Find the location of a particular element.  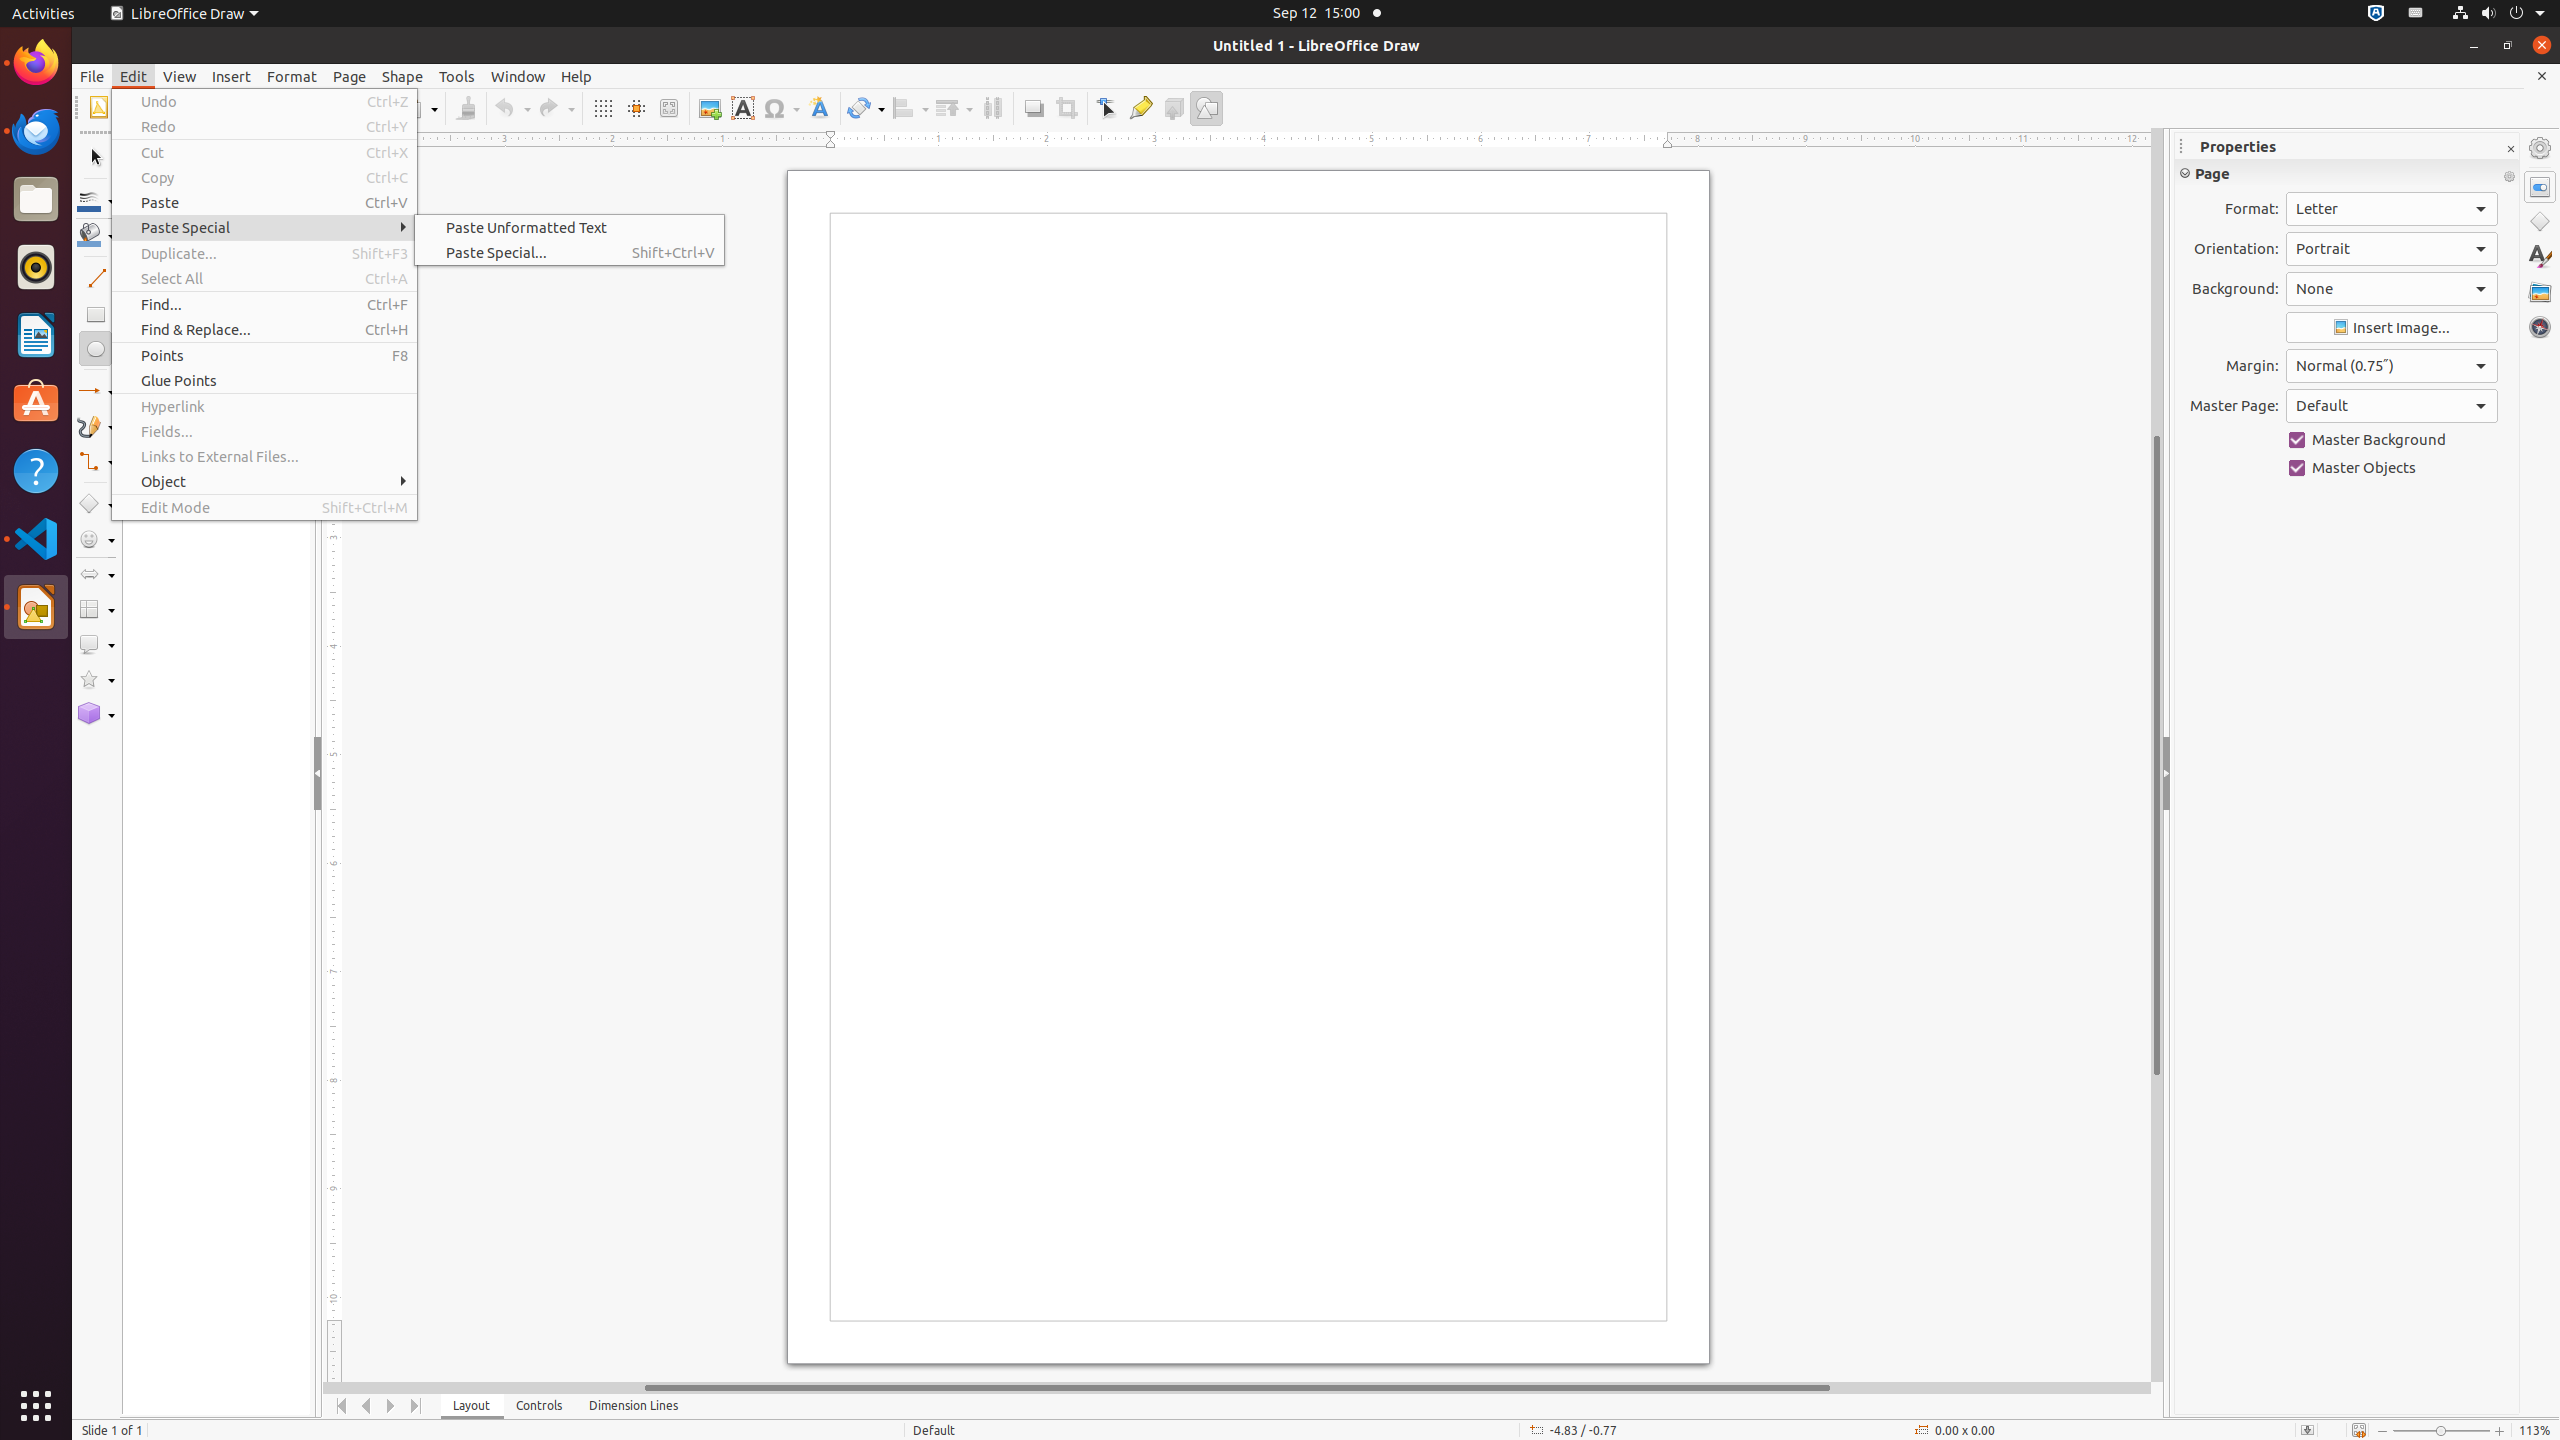

Show Applications is located at coordinates (36, 1406).